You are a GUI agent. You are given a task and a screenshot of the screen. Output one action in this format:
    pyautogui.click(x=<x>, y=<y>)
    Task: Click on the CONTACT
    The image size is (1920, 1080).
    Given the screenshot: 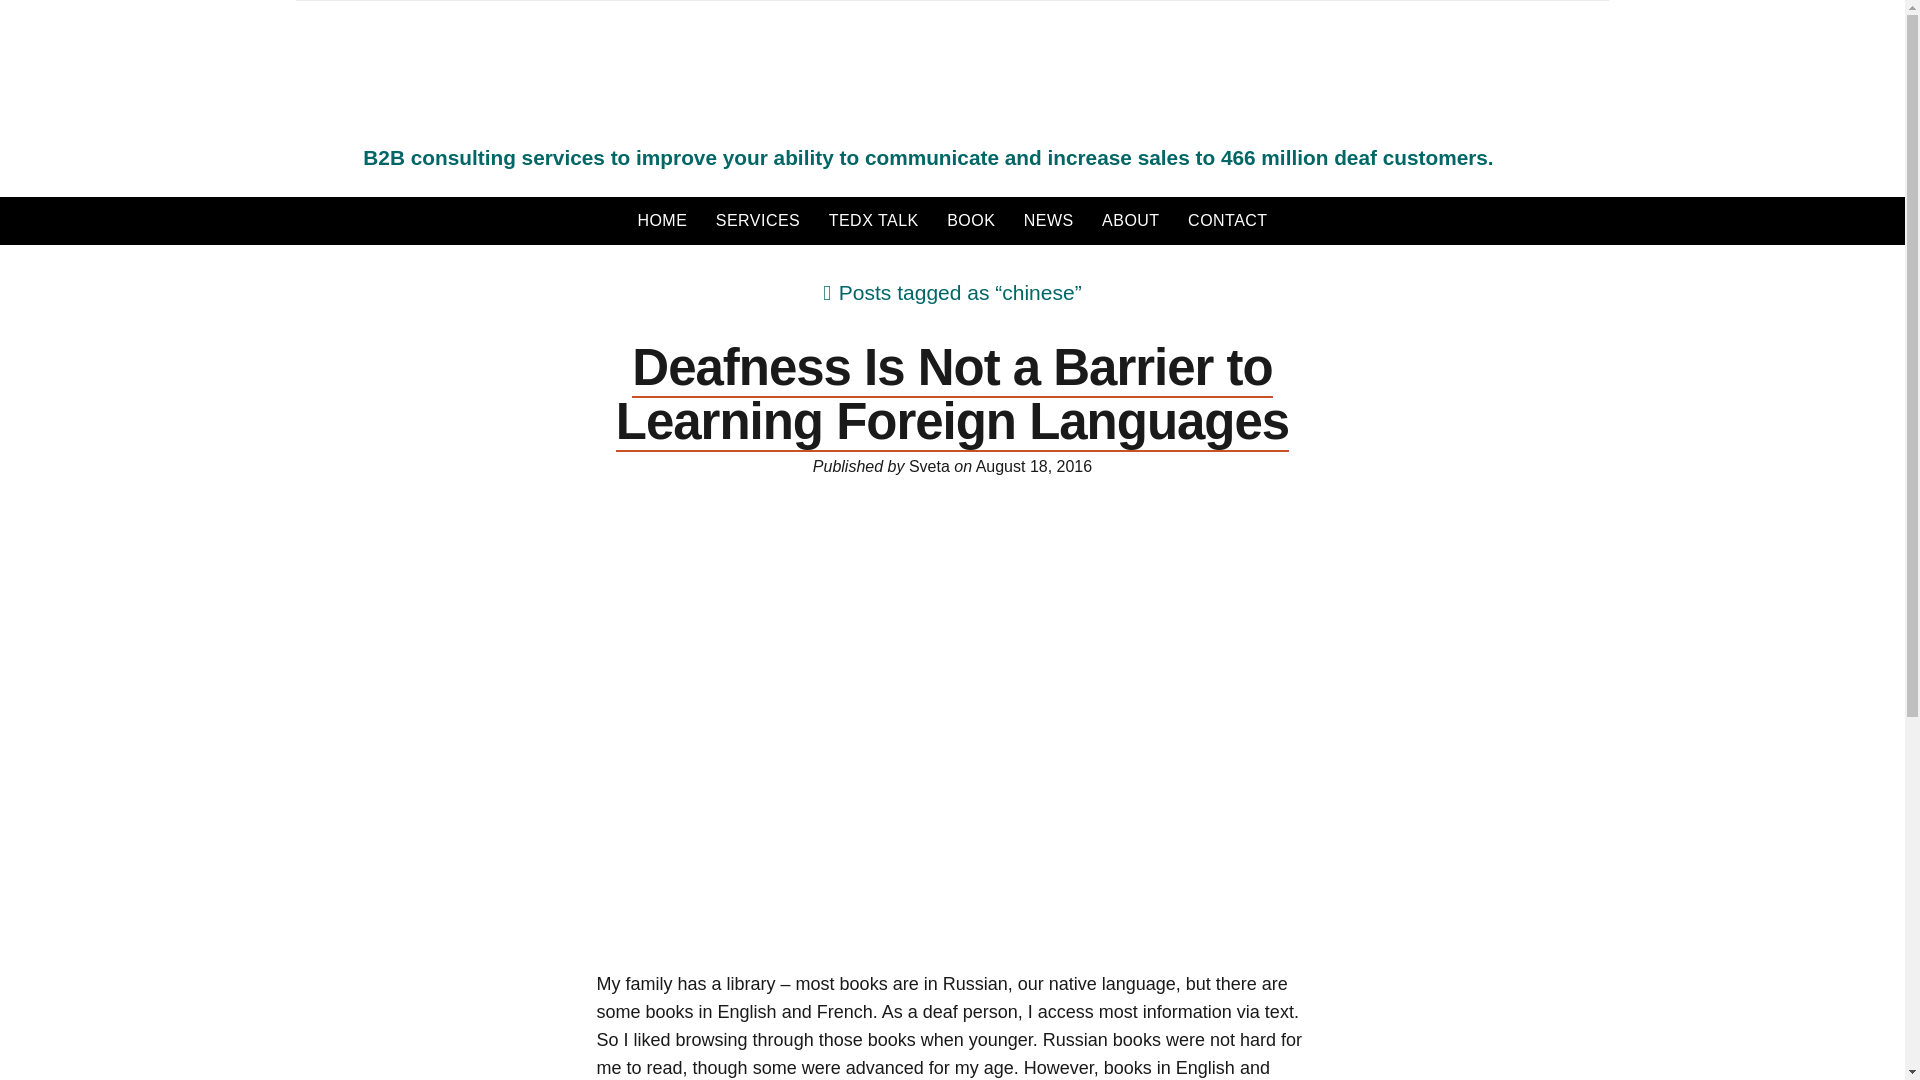 What is the action you would take?
    pyautogui.click(x=1228, y=220)
    